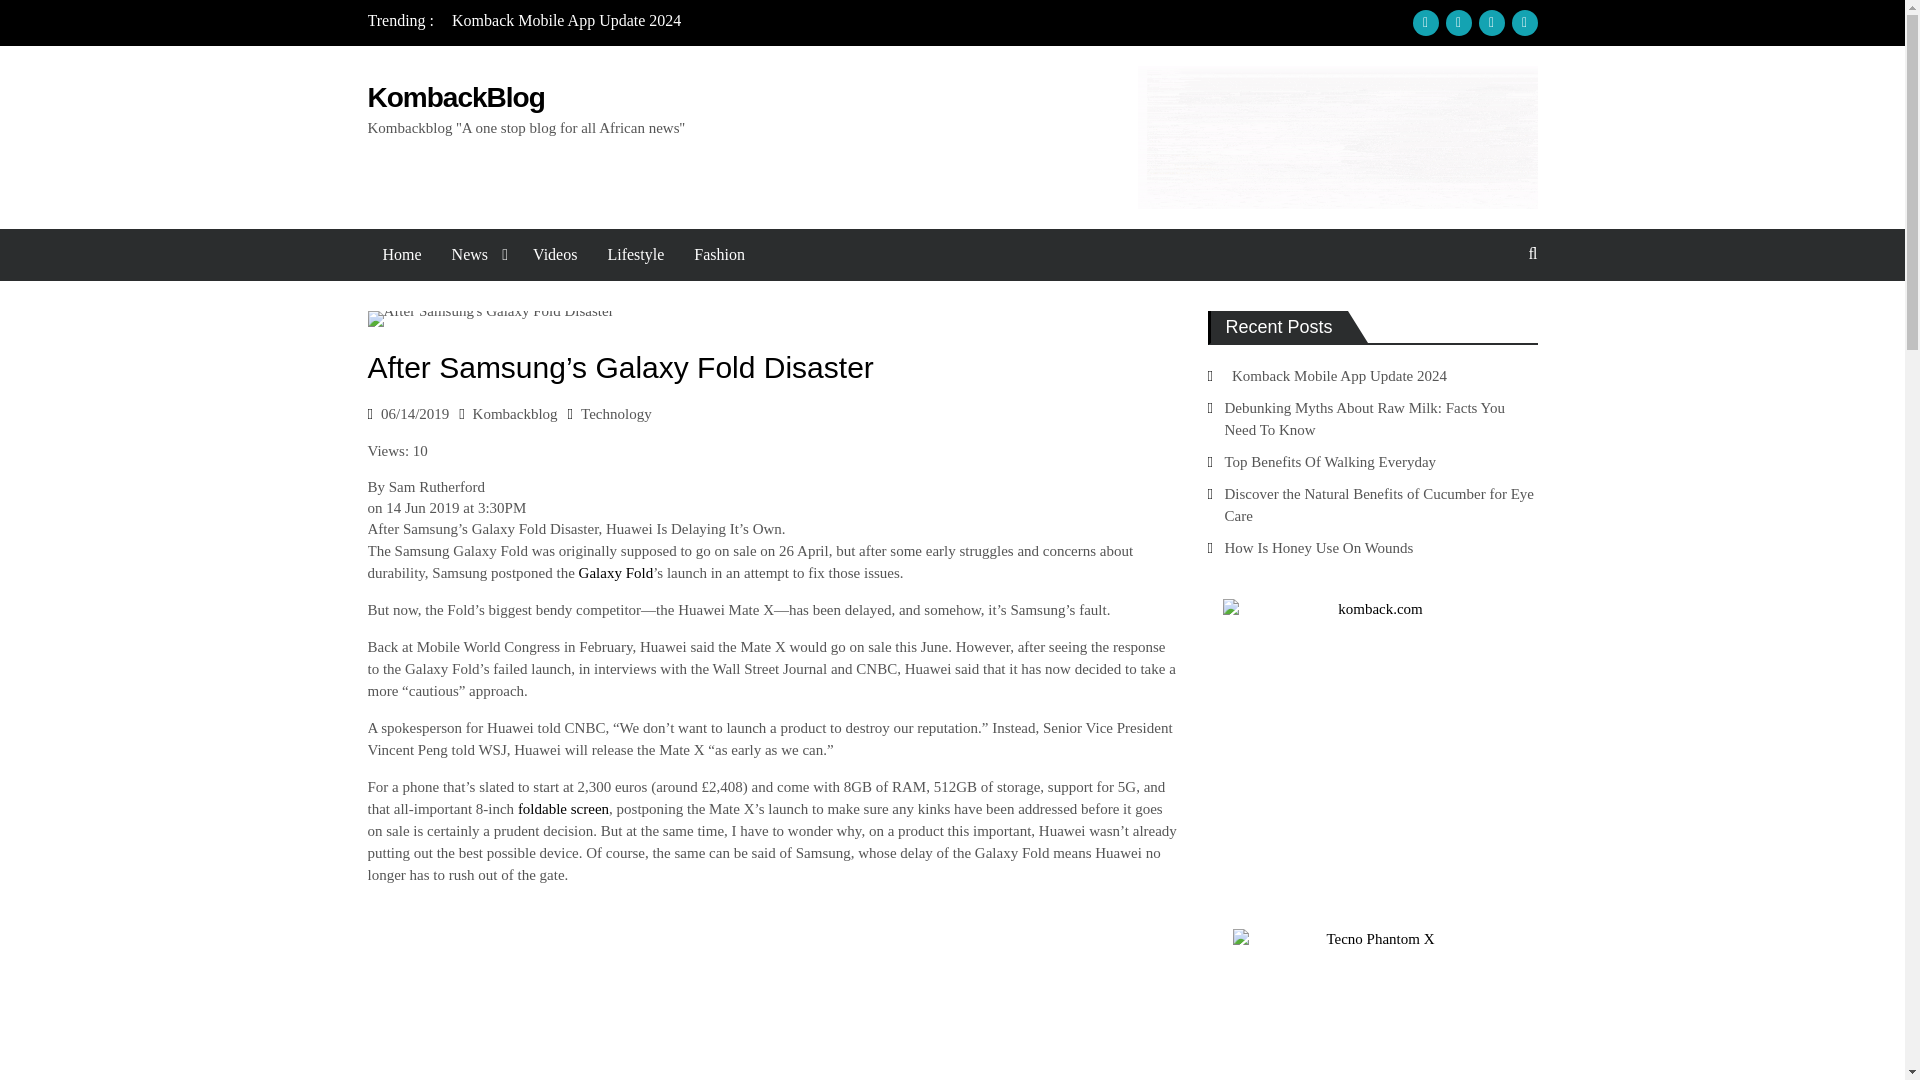 The height and width of the screenshot is (1080, 1920). I want to click on twitter, so click(1490, 22).